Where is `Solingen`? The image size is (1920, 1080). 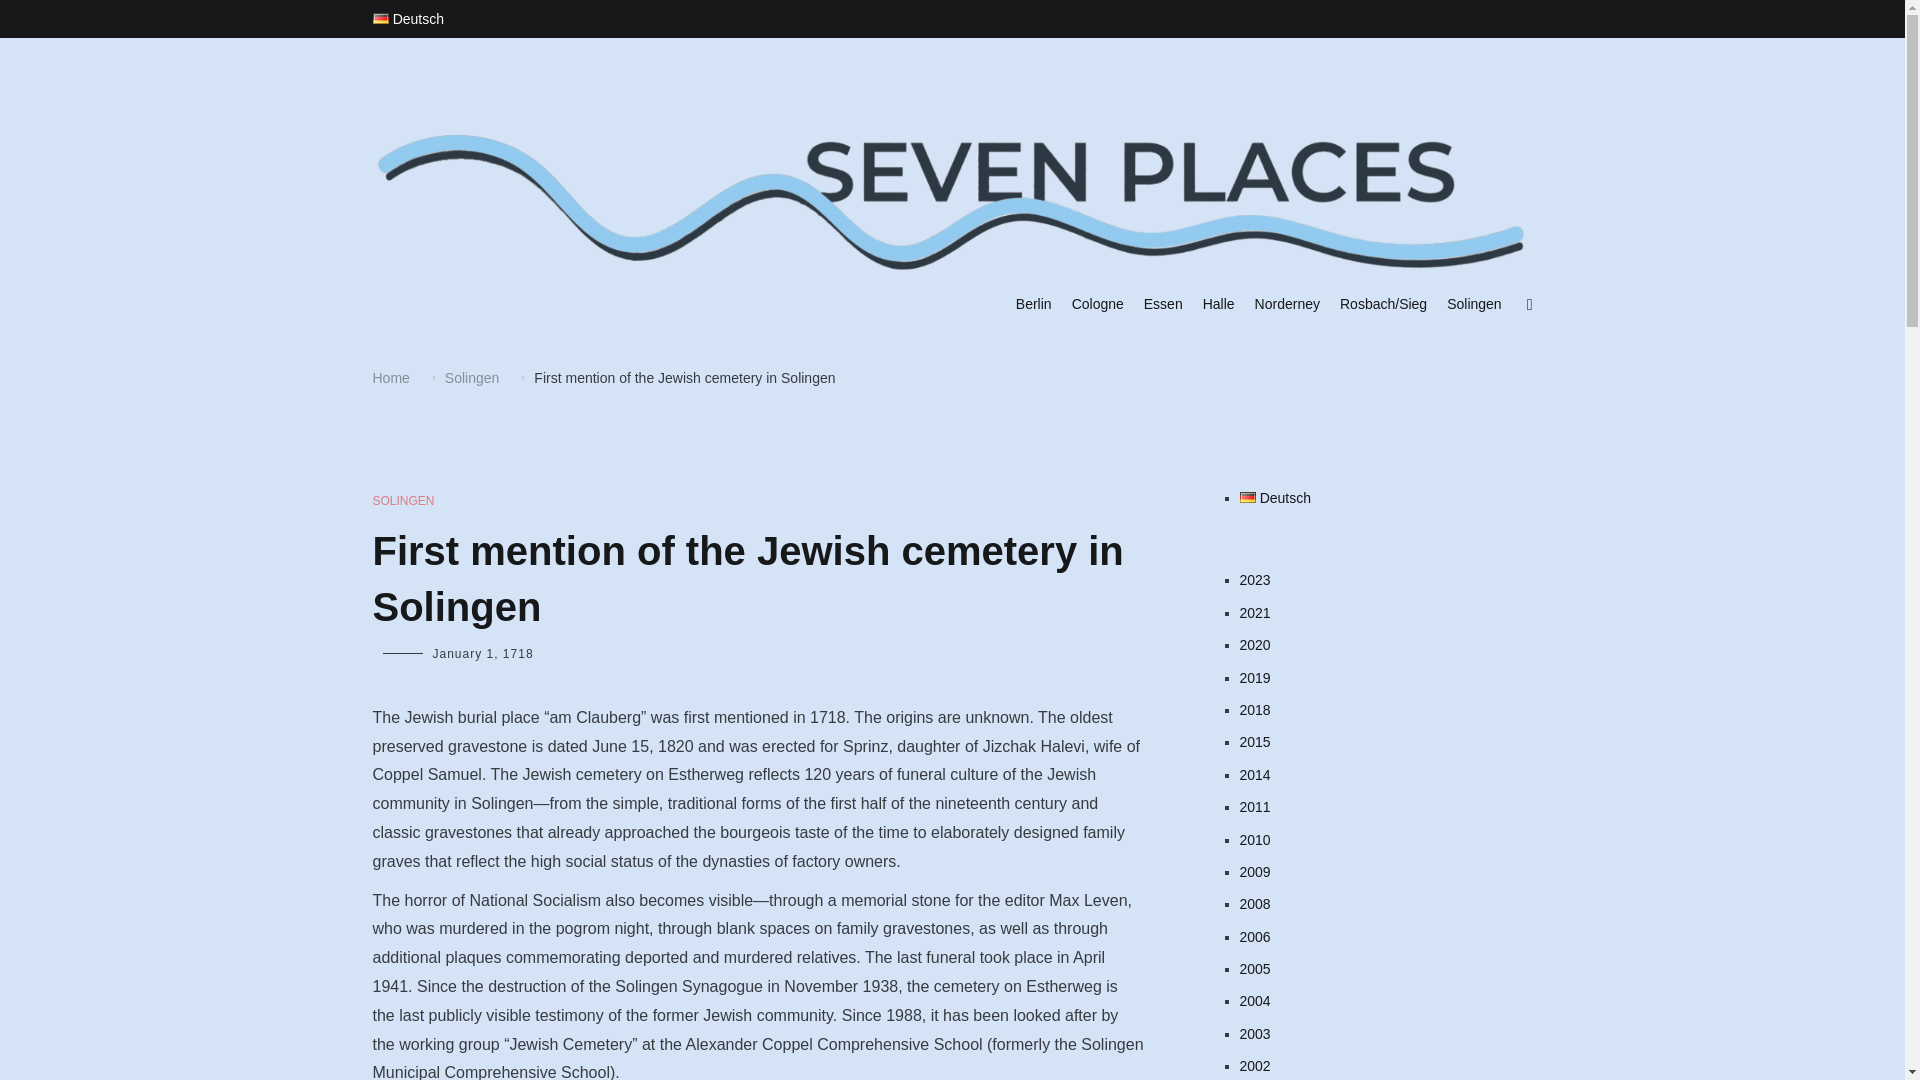
Solingen is located at coordinates (1474, 304).